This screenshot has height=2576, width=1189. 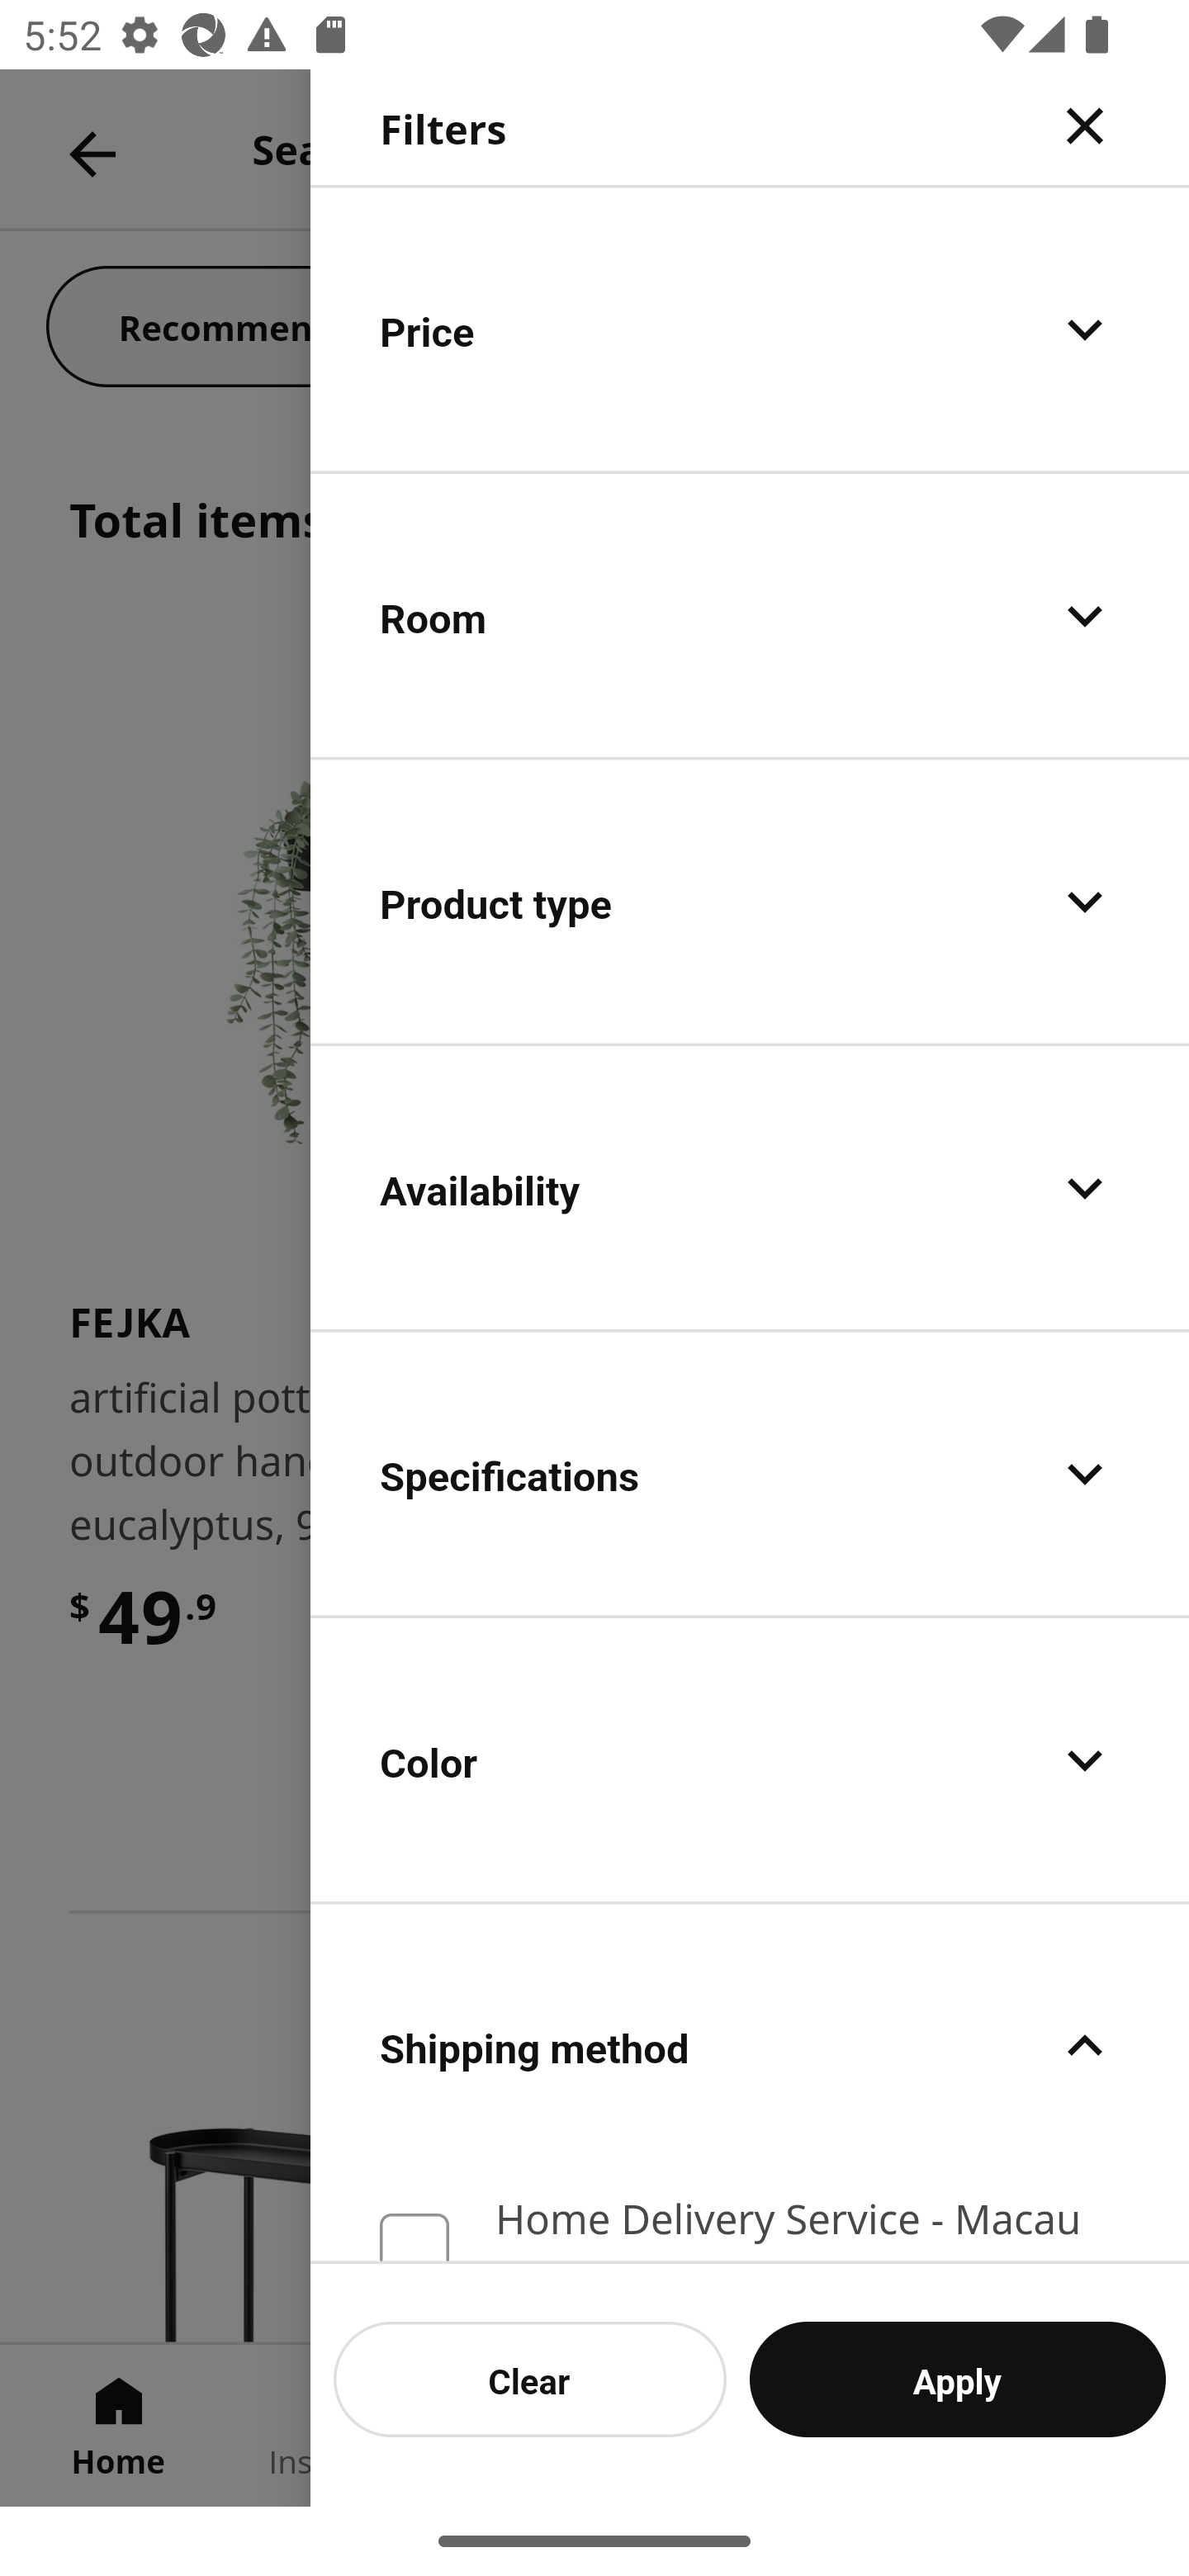 I want to click on Apply, so click(x=958, y=2379).